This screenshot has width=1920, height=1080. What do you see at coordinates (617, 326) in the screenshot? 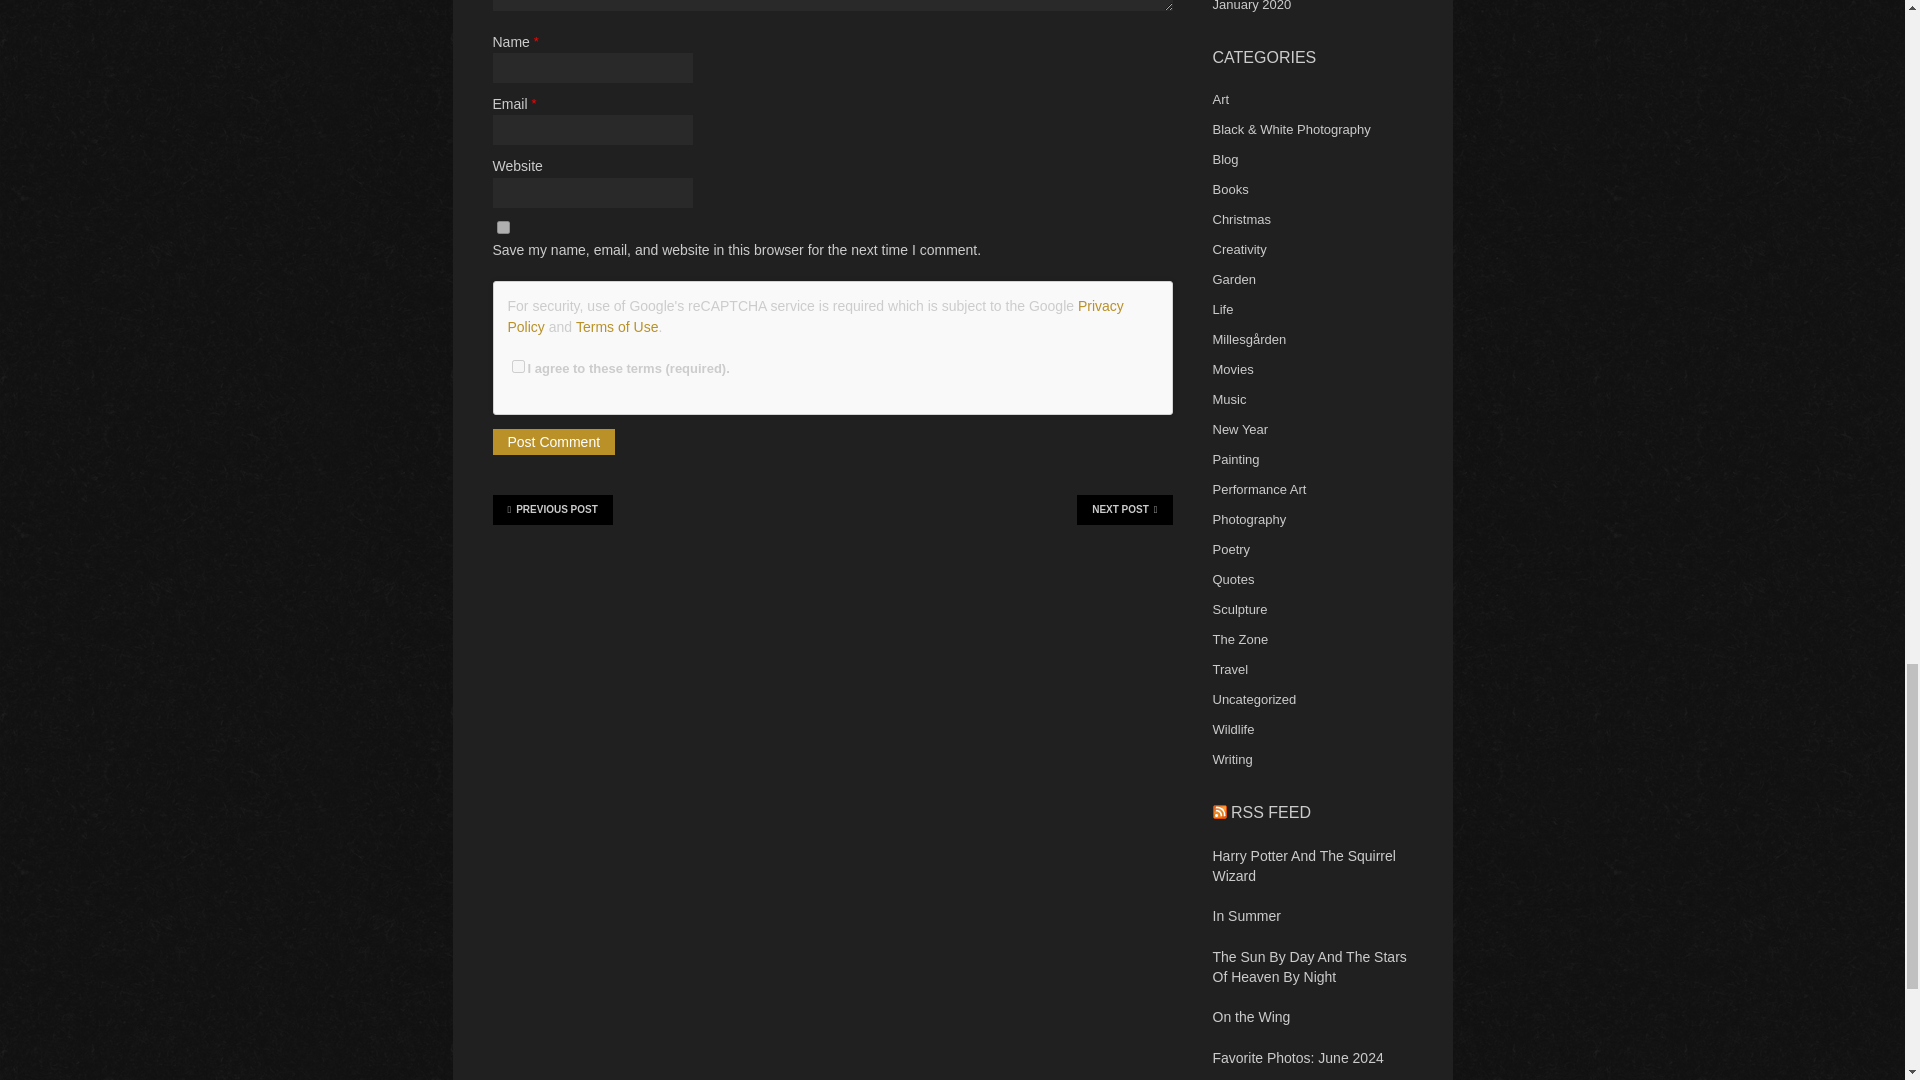
I see `Terms of Use` at bounding box center [617, 326].